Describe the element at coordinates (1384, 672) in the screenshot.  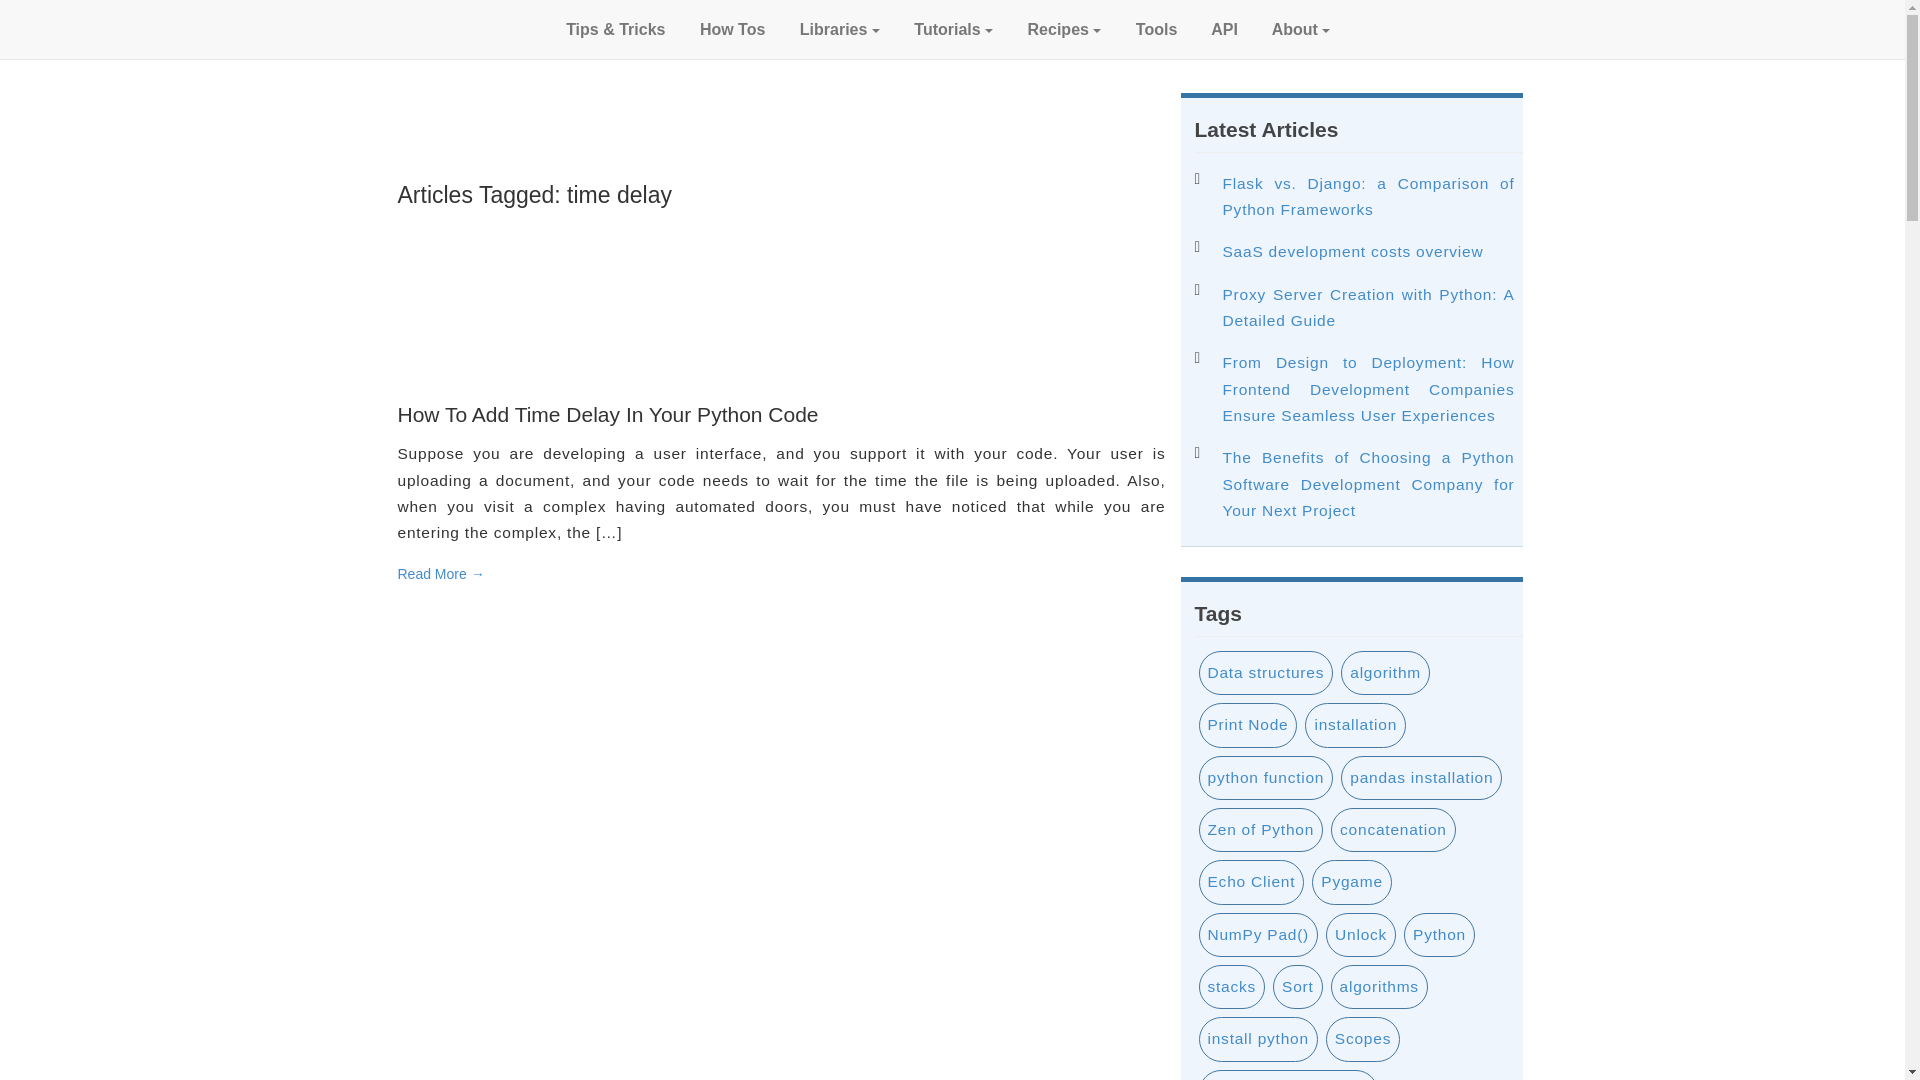
I see `algorithm` at that location.